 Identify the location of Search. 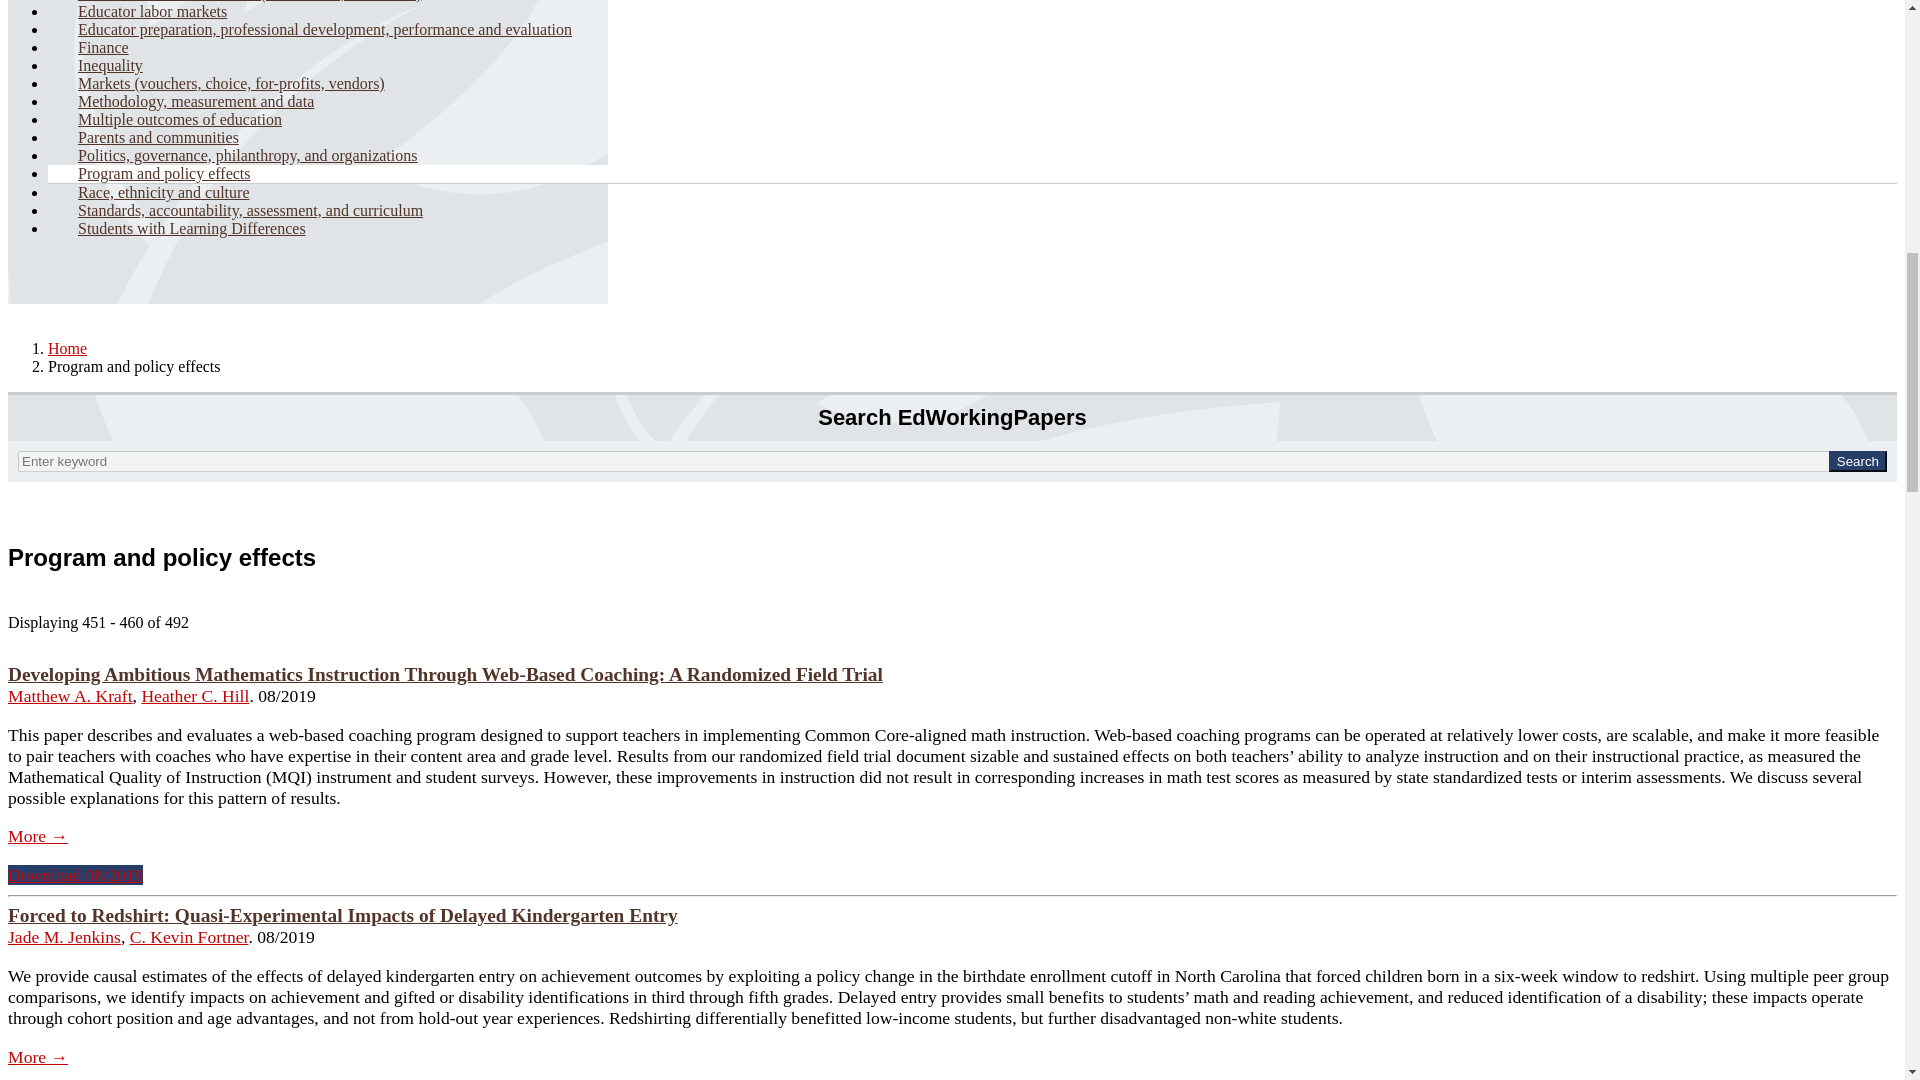
(1858, 461).